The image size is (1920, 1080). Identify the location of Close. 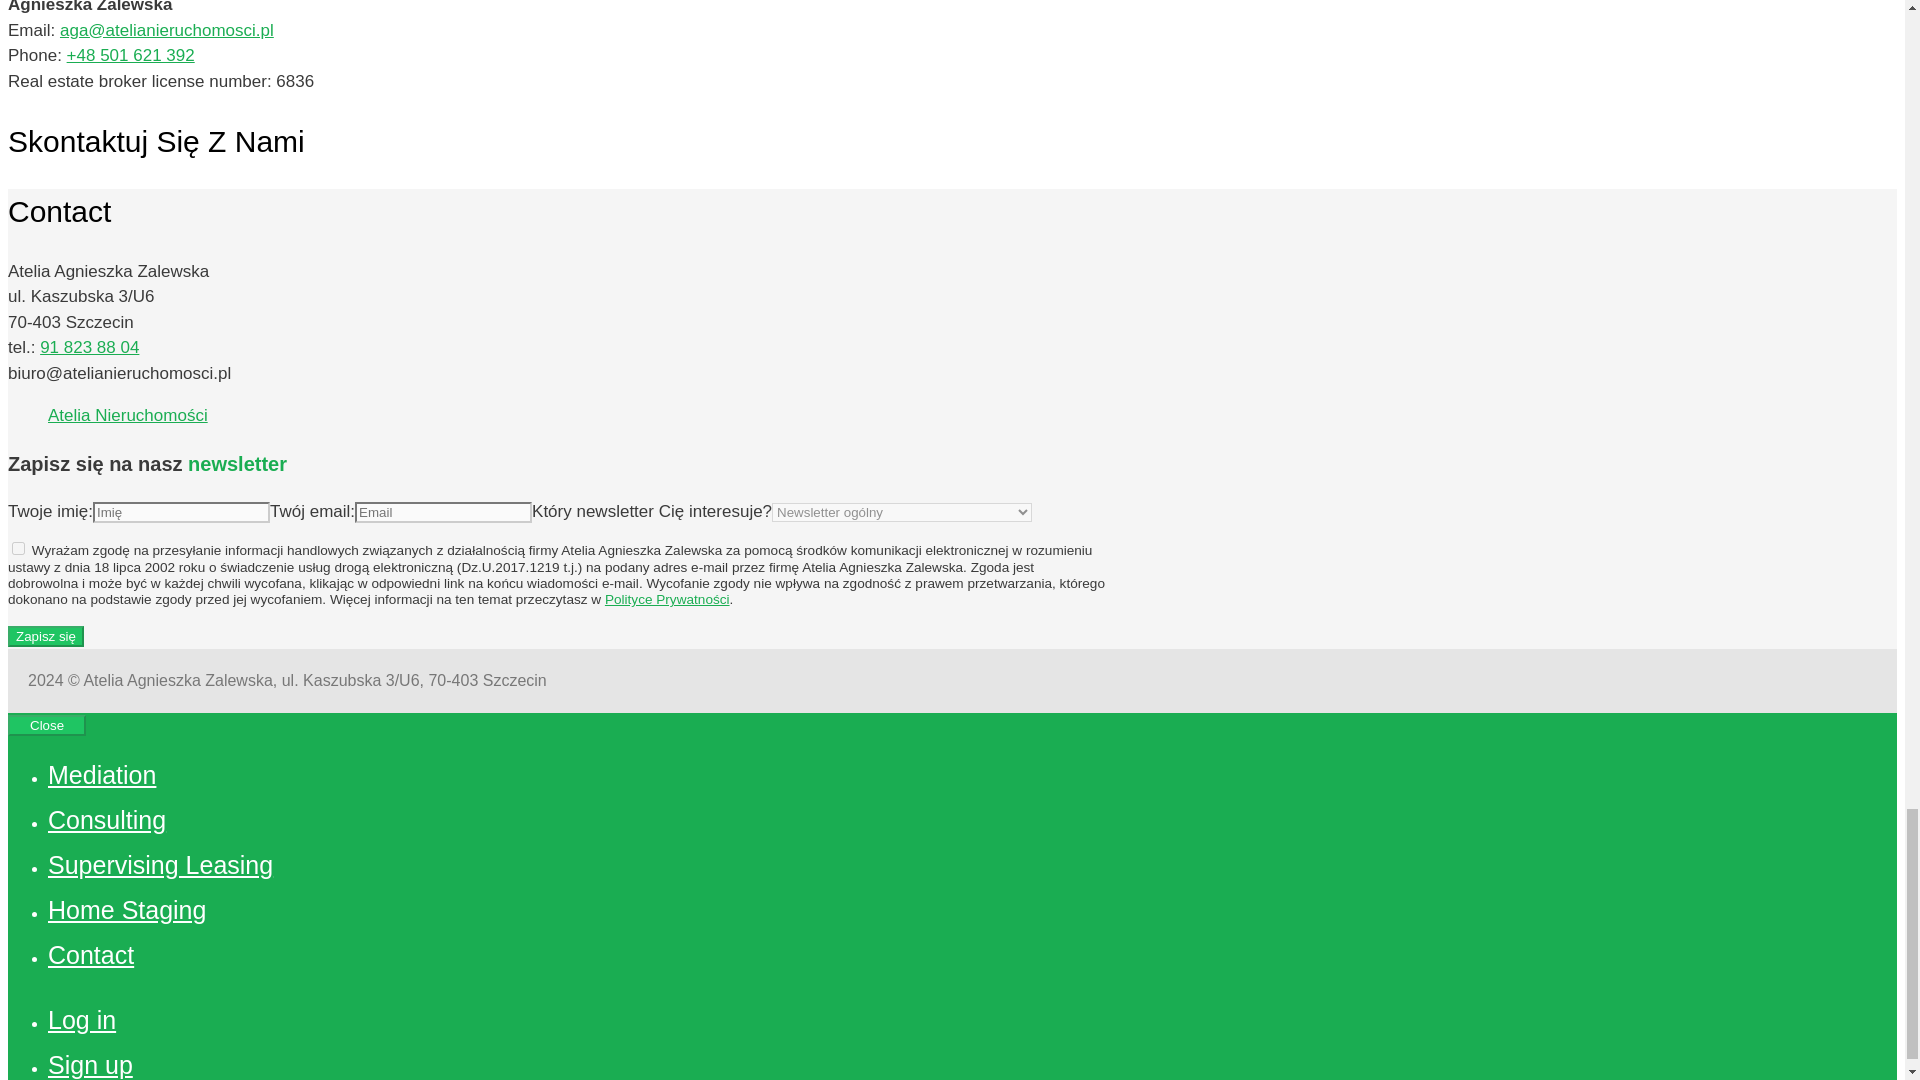
(46, 724).